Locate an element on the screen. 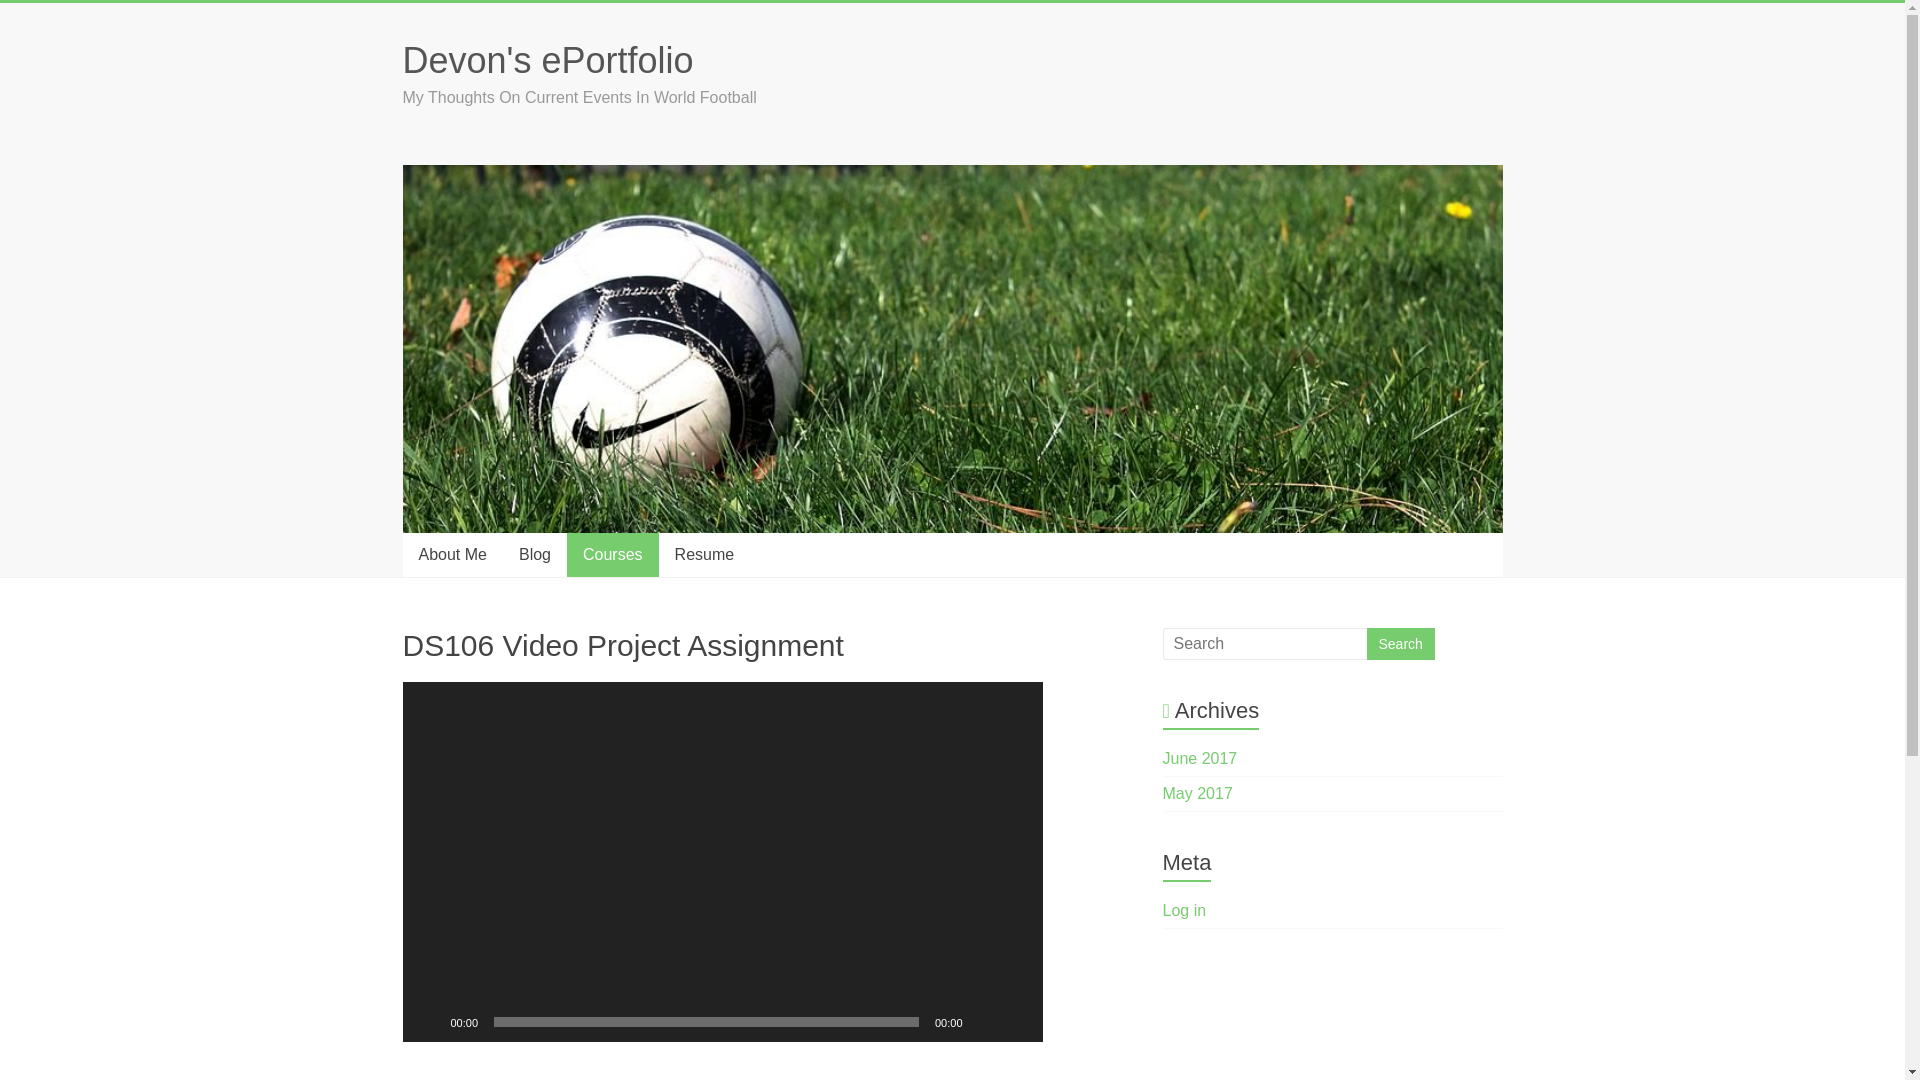 This screenshot has width=1920, height=1080. Fullscreen is located at coordinates (1016, 1022).